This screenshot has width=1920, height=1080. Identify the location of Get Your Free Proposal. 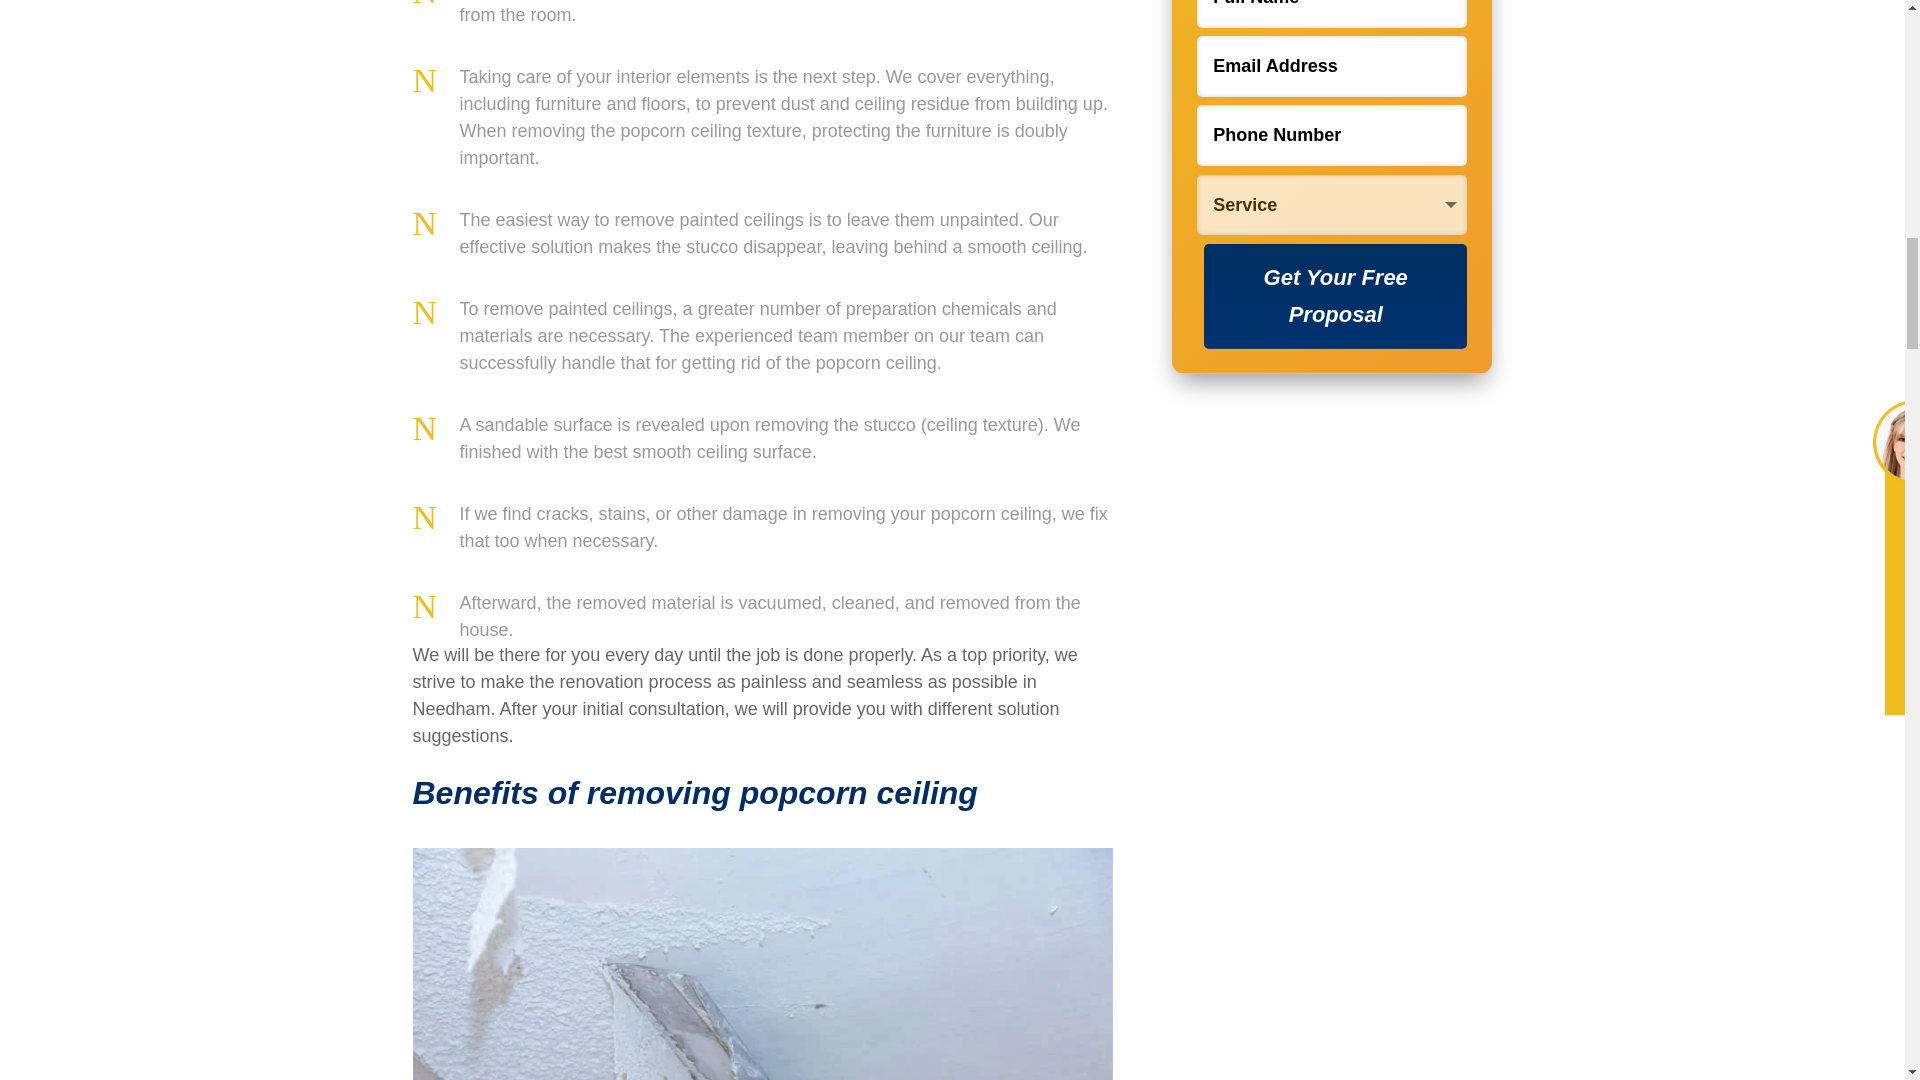
(1336, 296).